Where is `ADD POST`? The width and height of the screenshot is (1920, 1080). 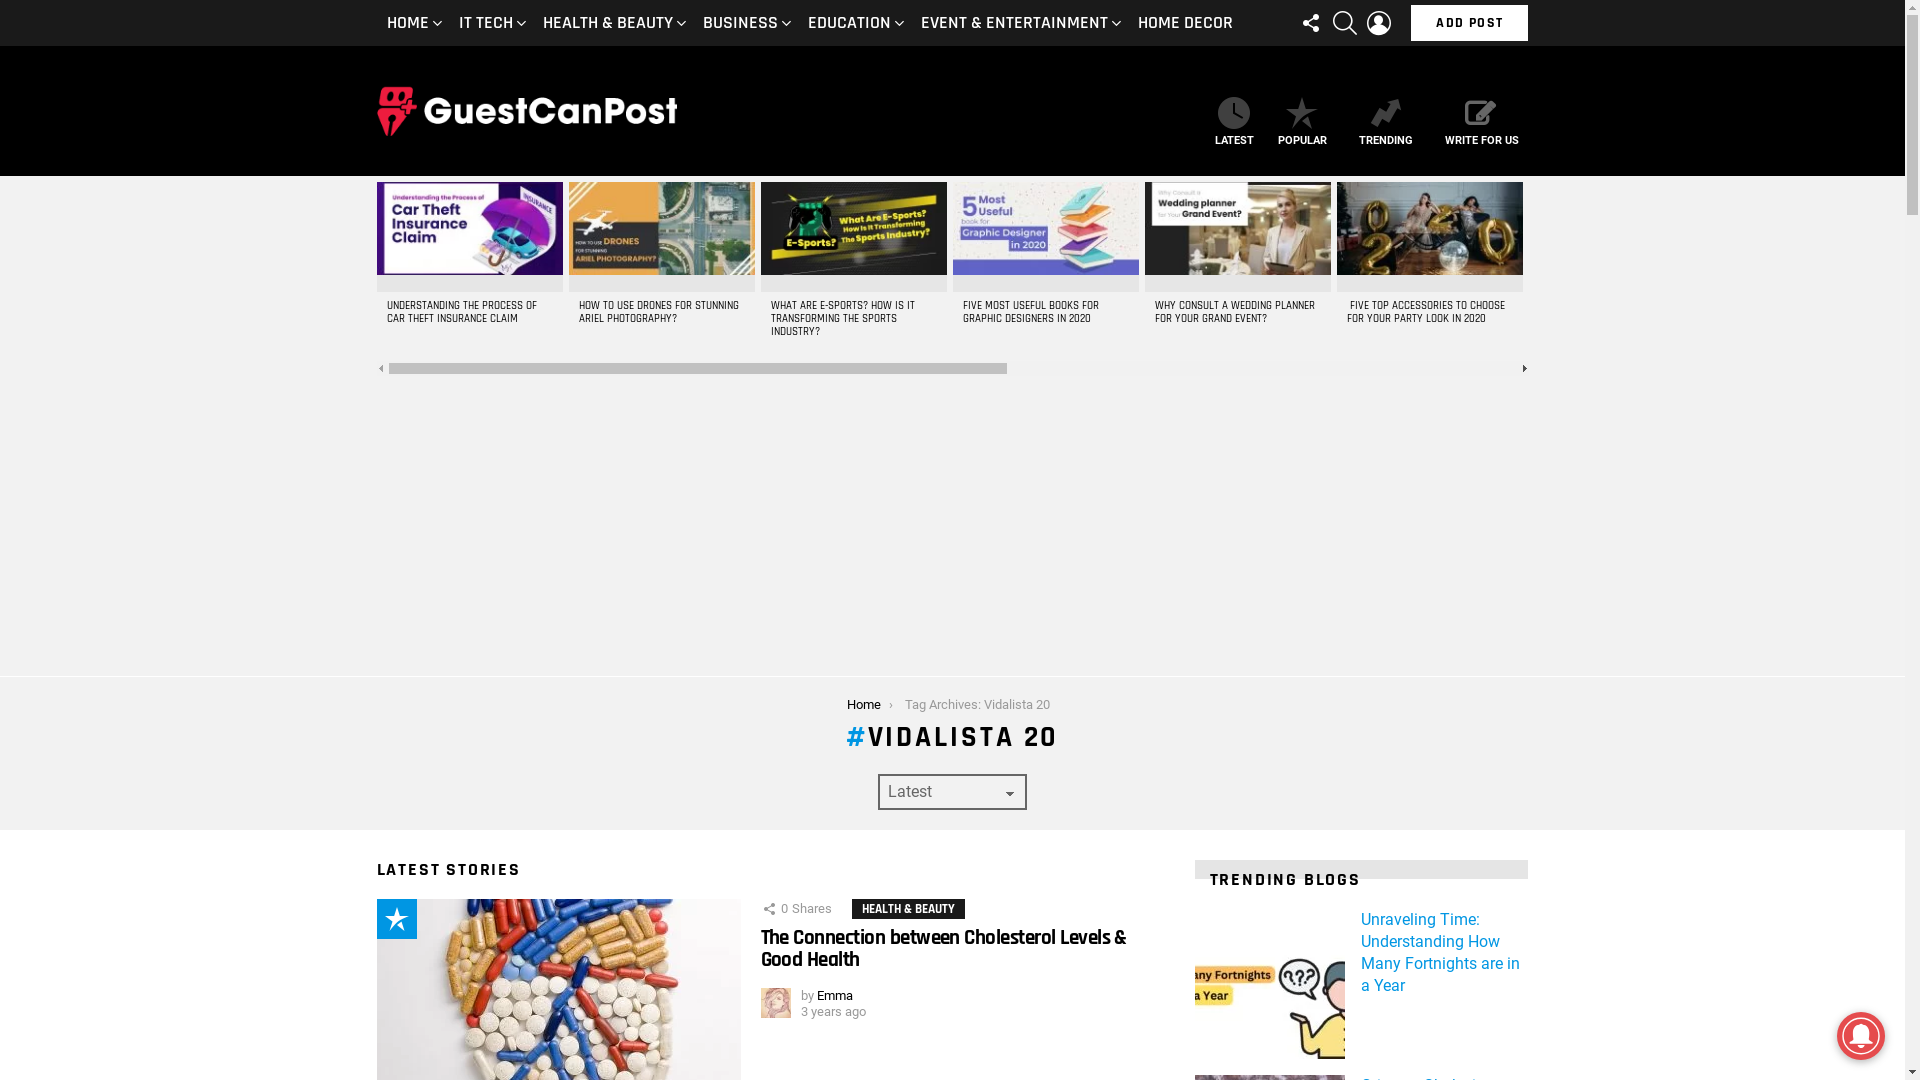 ADD POST is located at coordinates (1470, 23).